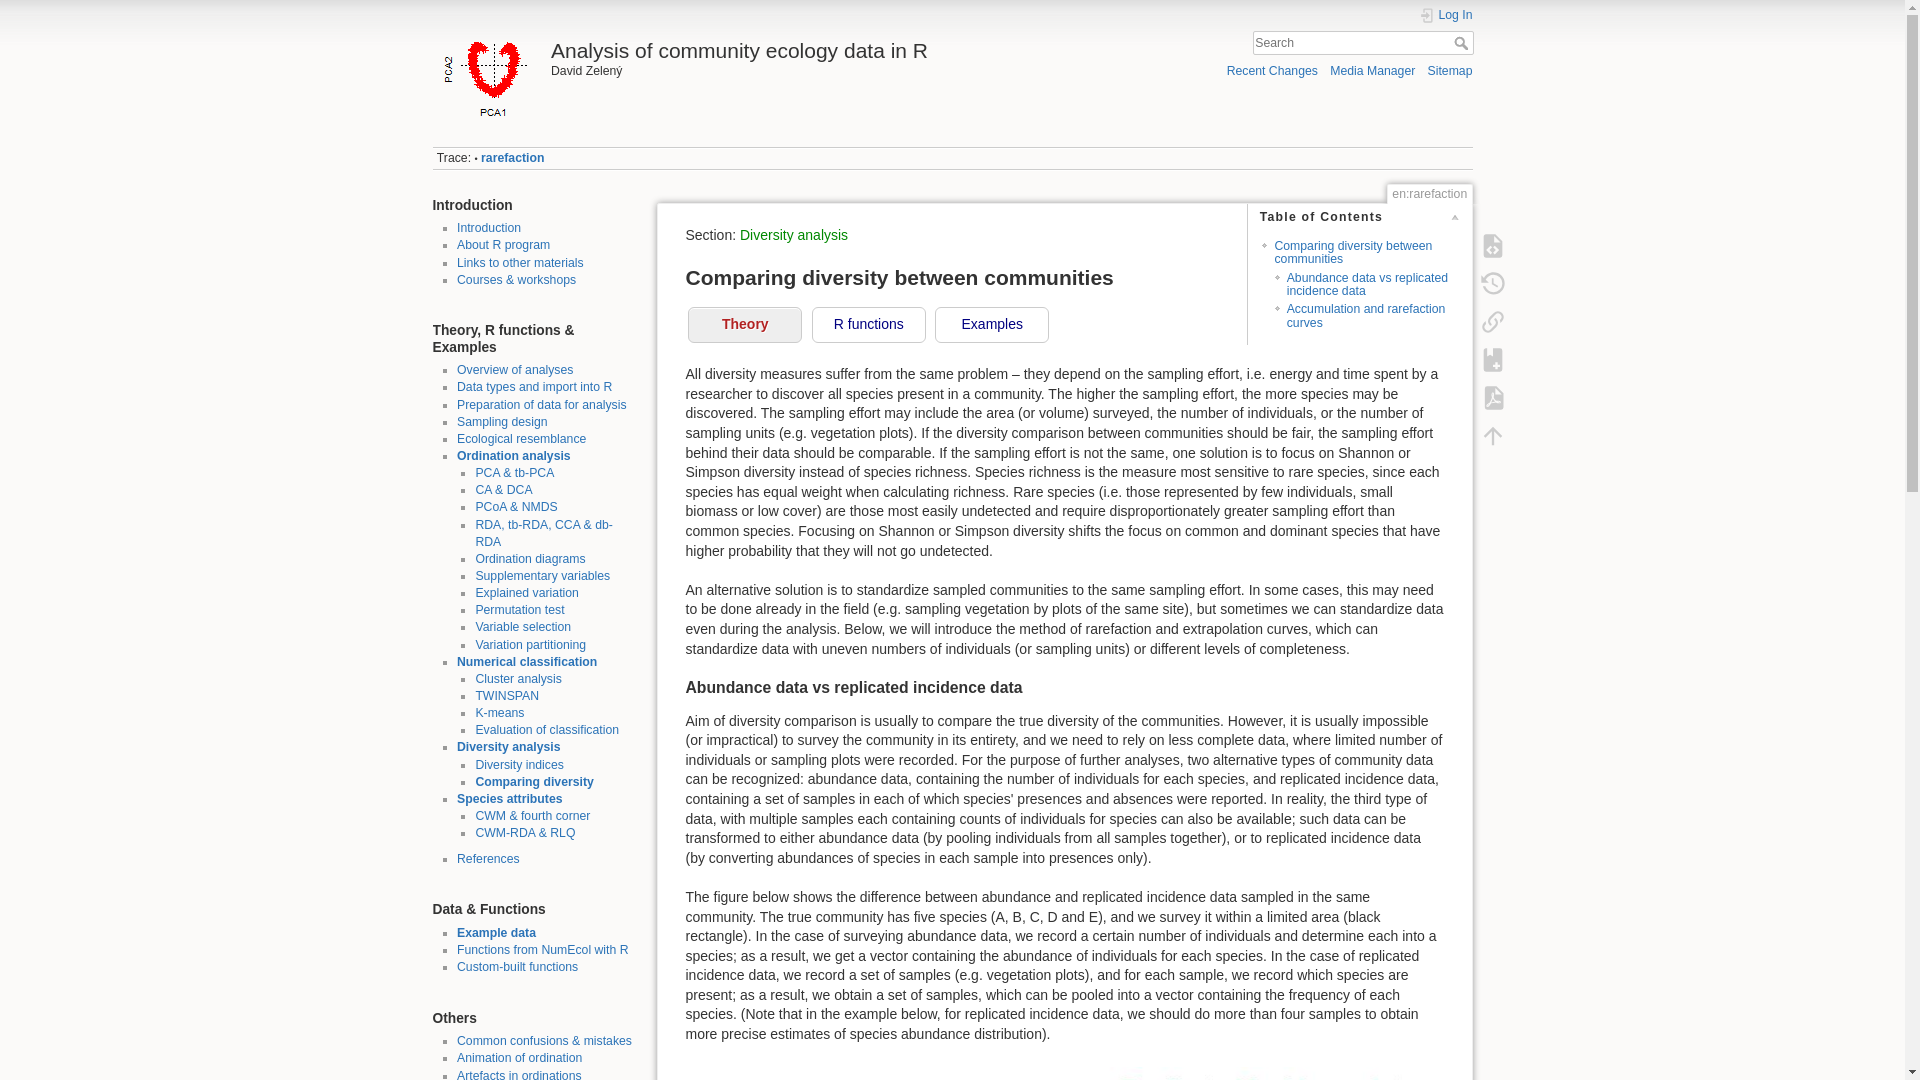 This screenshot has width=1920, height=1080. What do you see at coordinates (530, 558) in the screenshot?
I see `Ordination diagrams` at bounding box center [530, 558].